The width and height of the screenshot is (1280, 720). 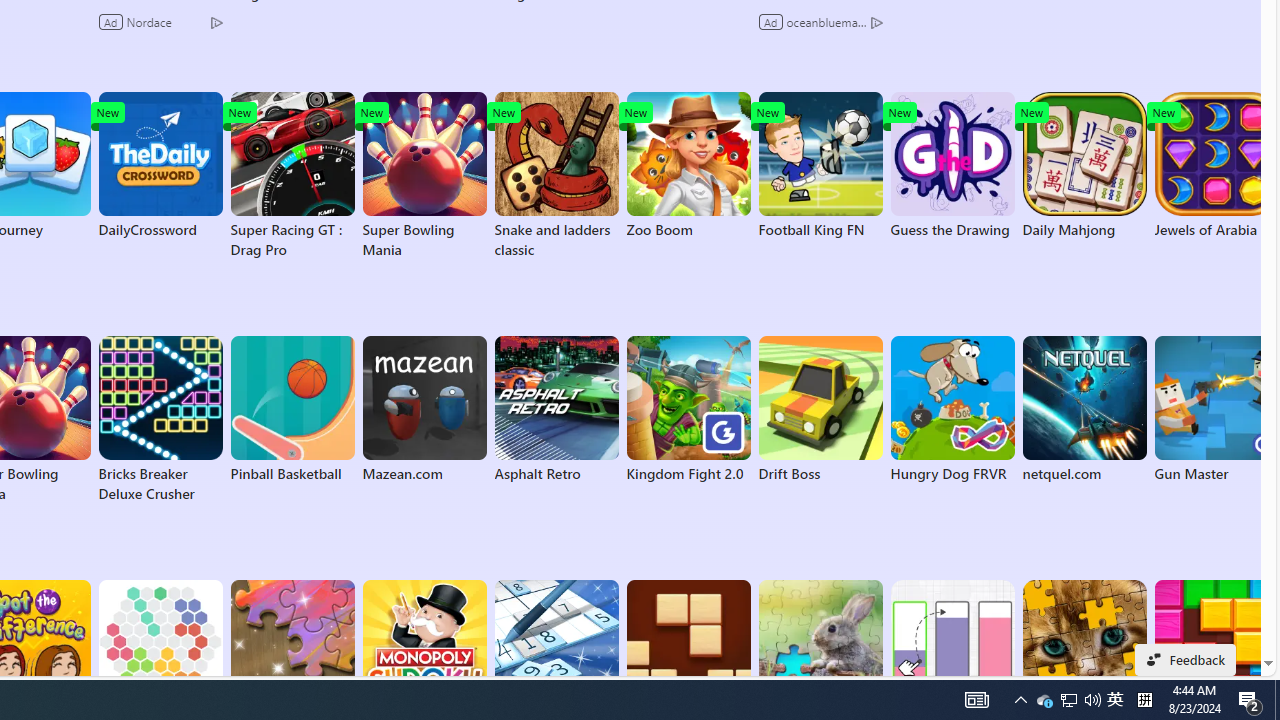 I want to click on Pinball Basketball, so click(x=292, y=410).